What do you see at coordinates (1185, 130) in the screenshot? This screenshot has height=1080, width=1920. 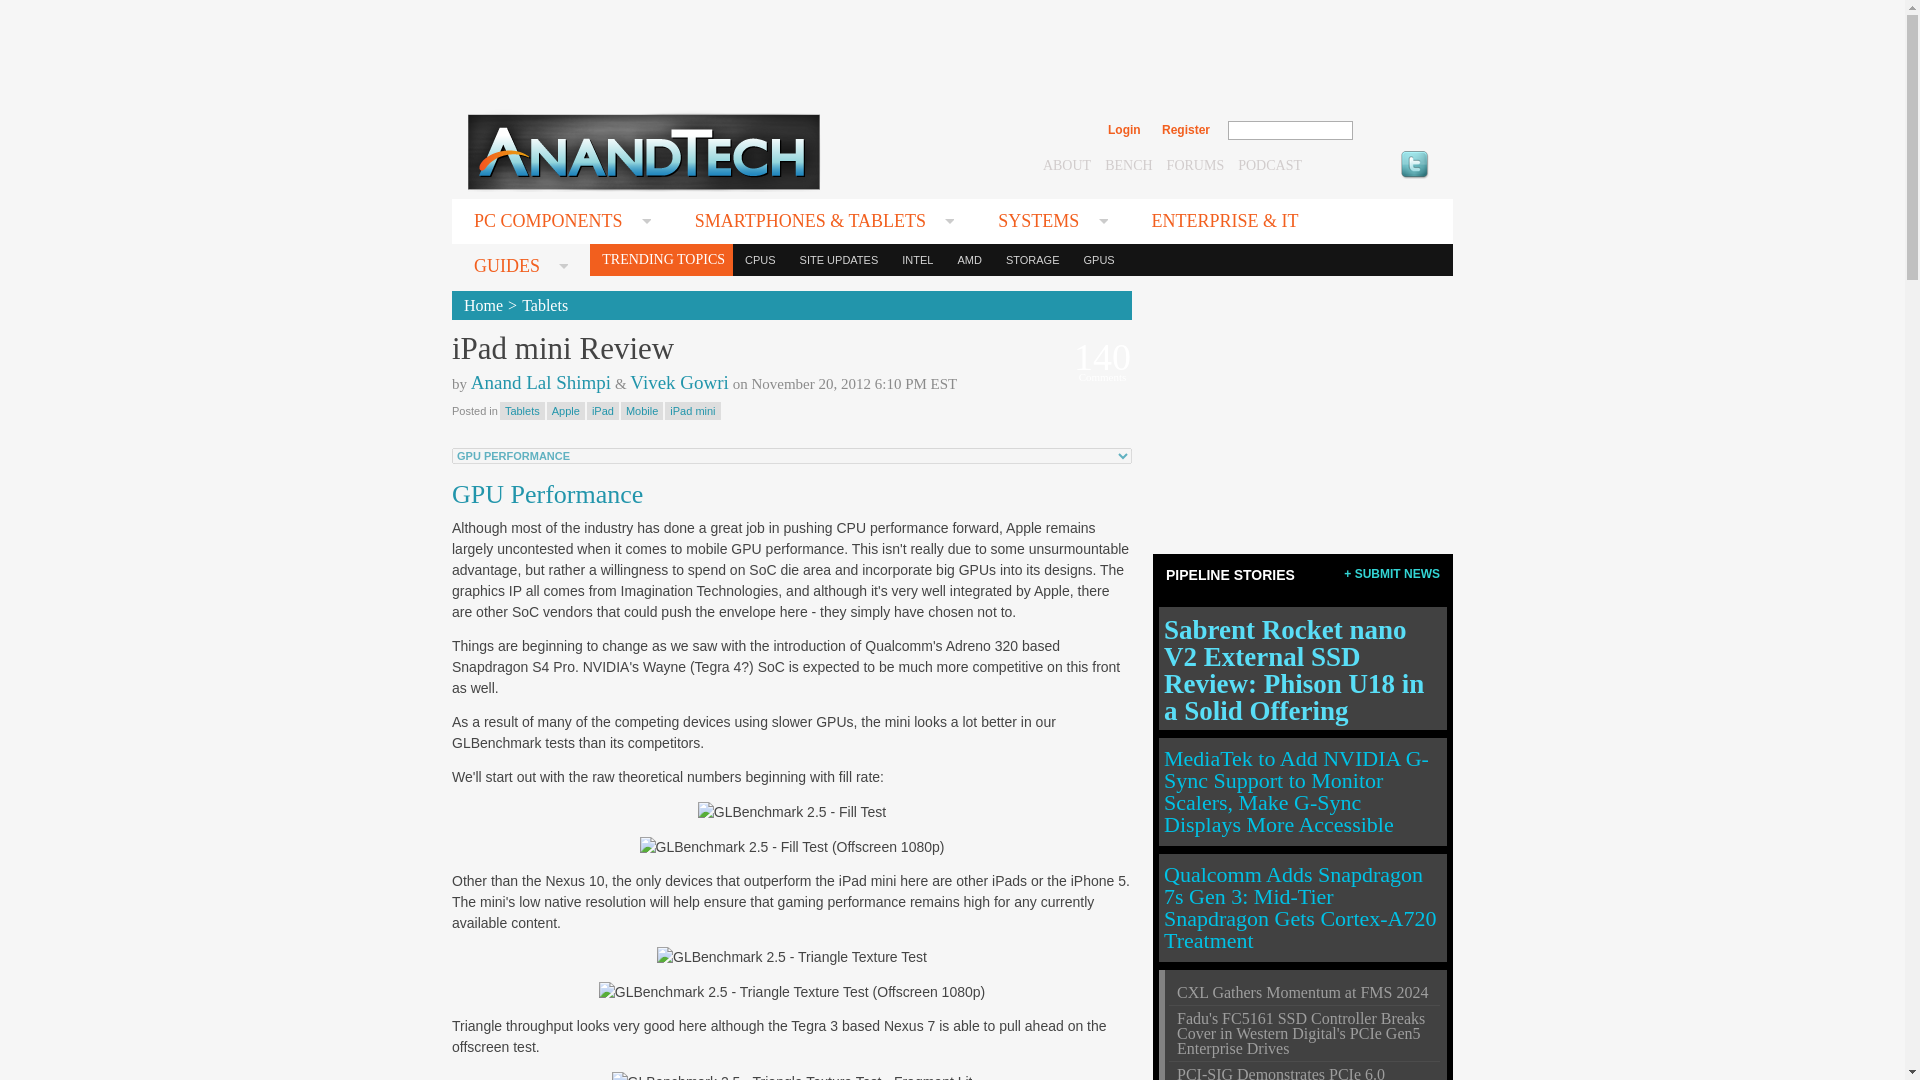 I see `Register` at bounding box center [1185, 130].